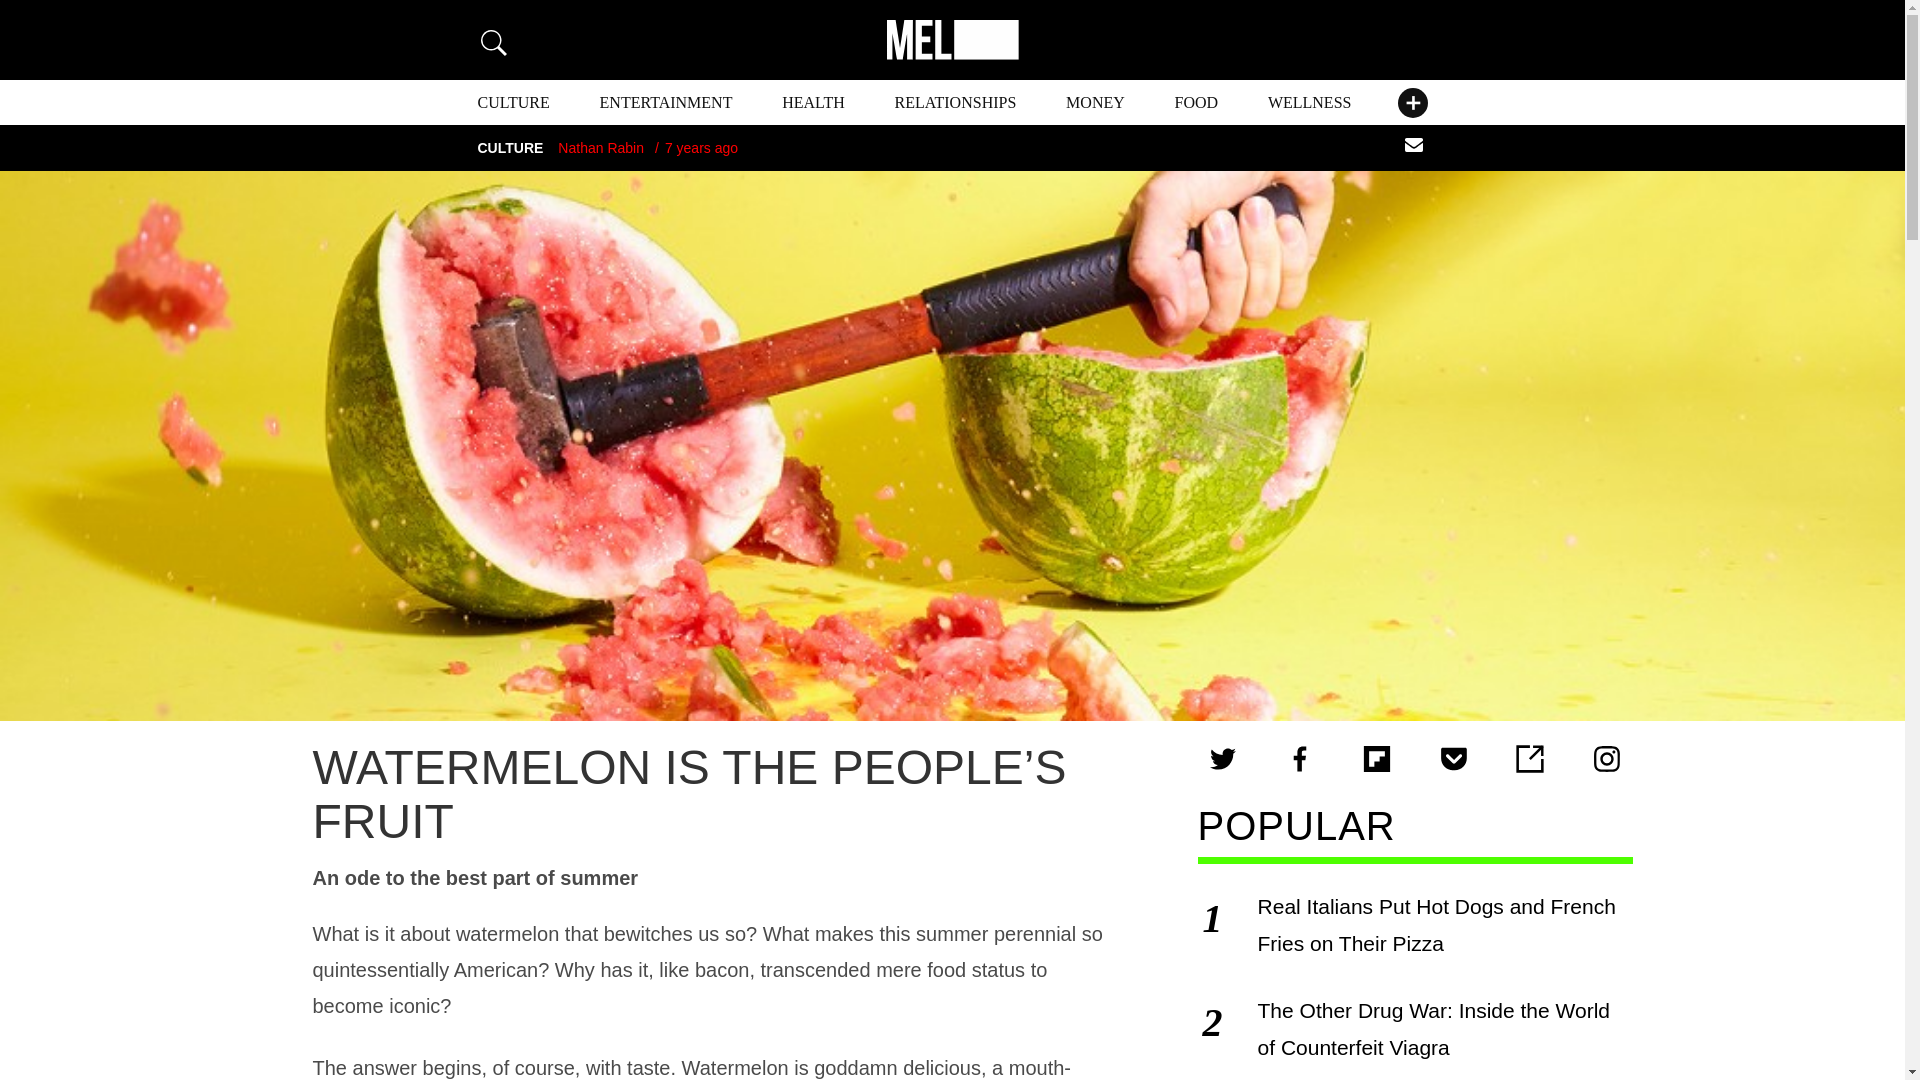 The width and height of the screenshot is (1920, 1080). I want to click on Posts by Nathan Rabin, so click(600, 148).